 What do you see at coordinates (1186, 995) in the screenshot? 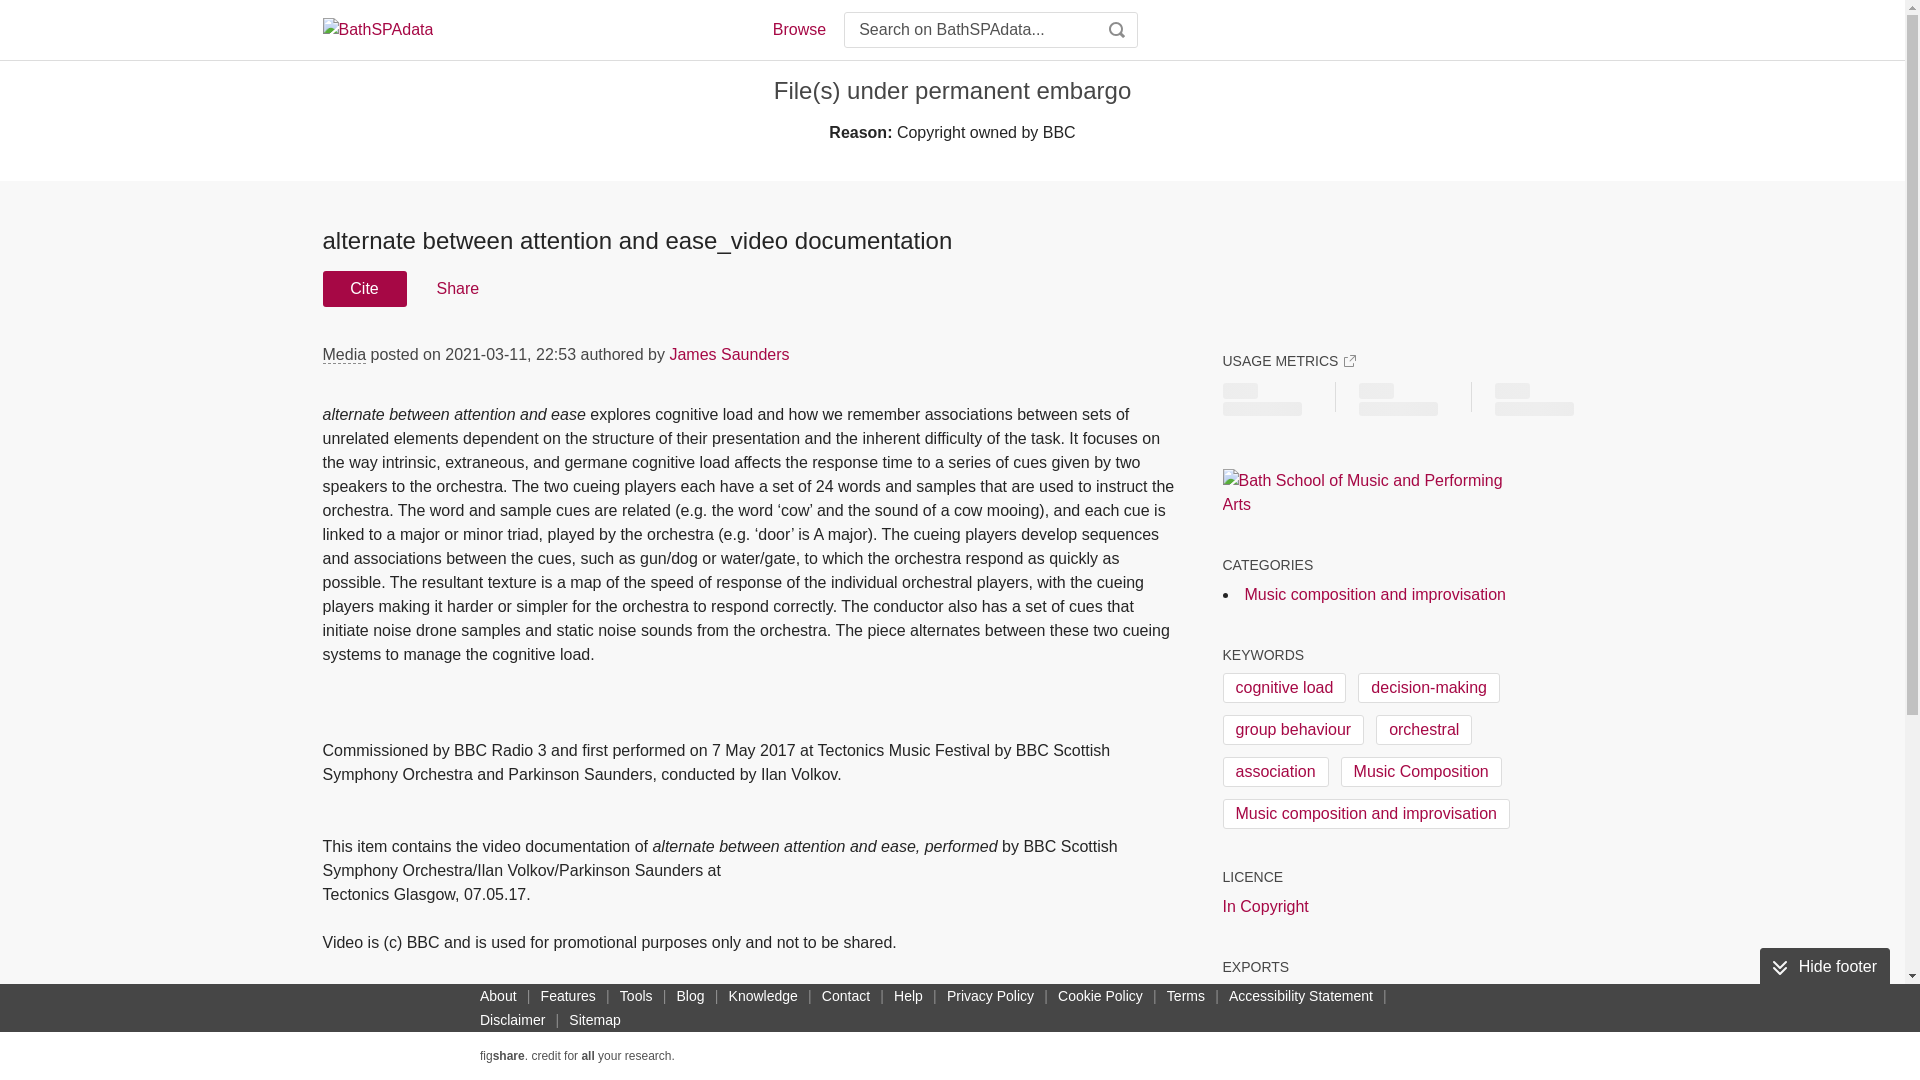
I see `Terms` at bounding box center [1186, 995].